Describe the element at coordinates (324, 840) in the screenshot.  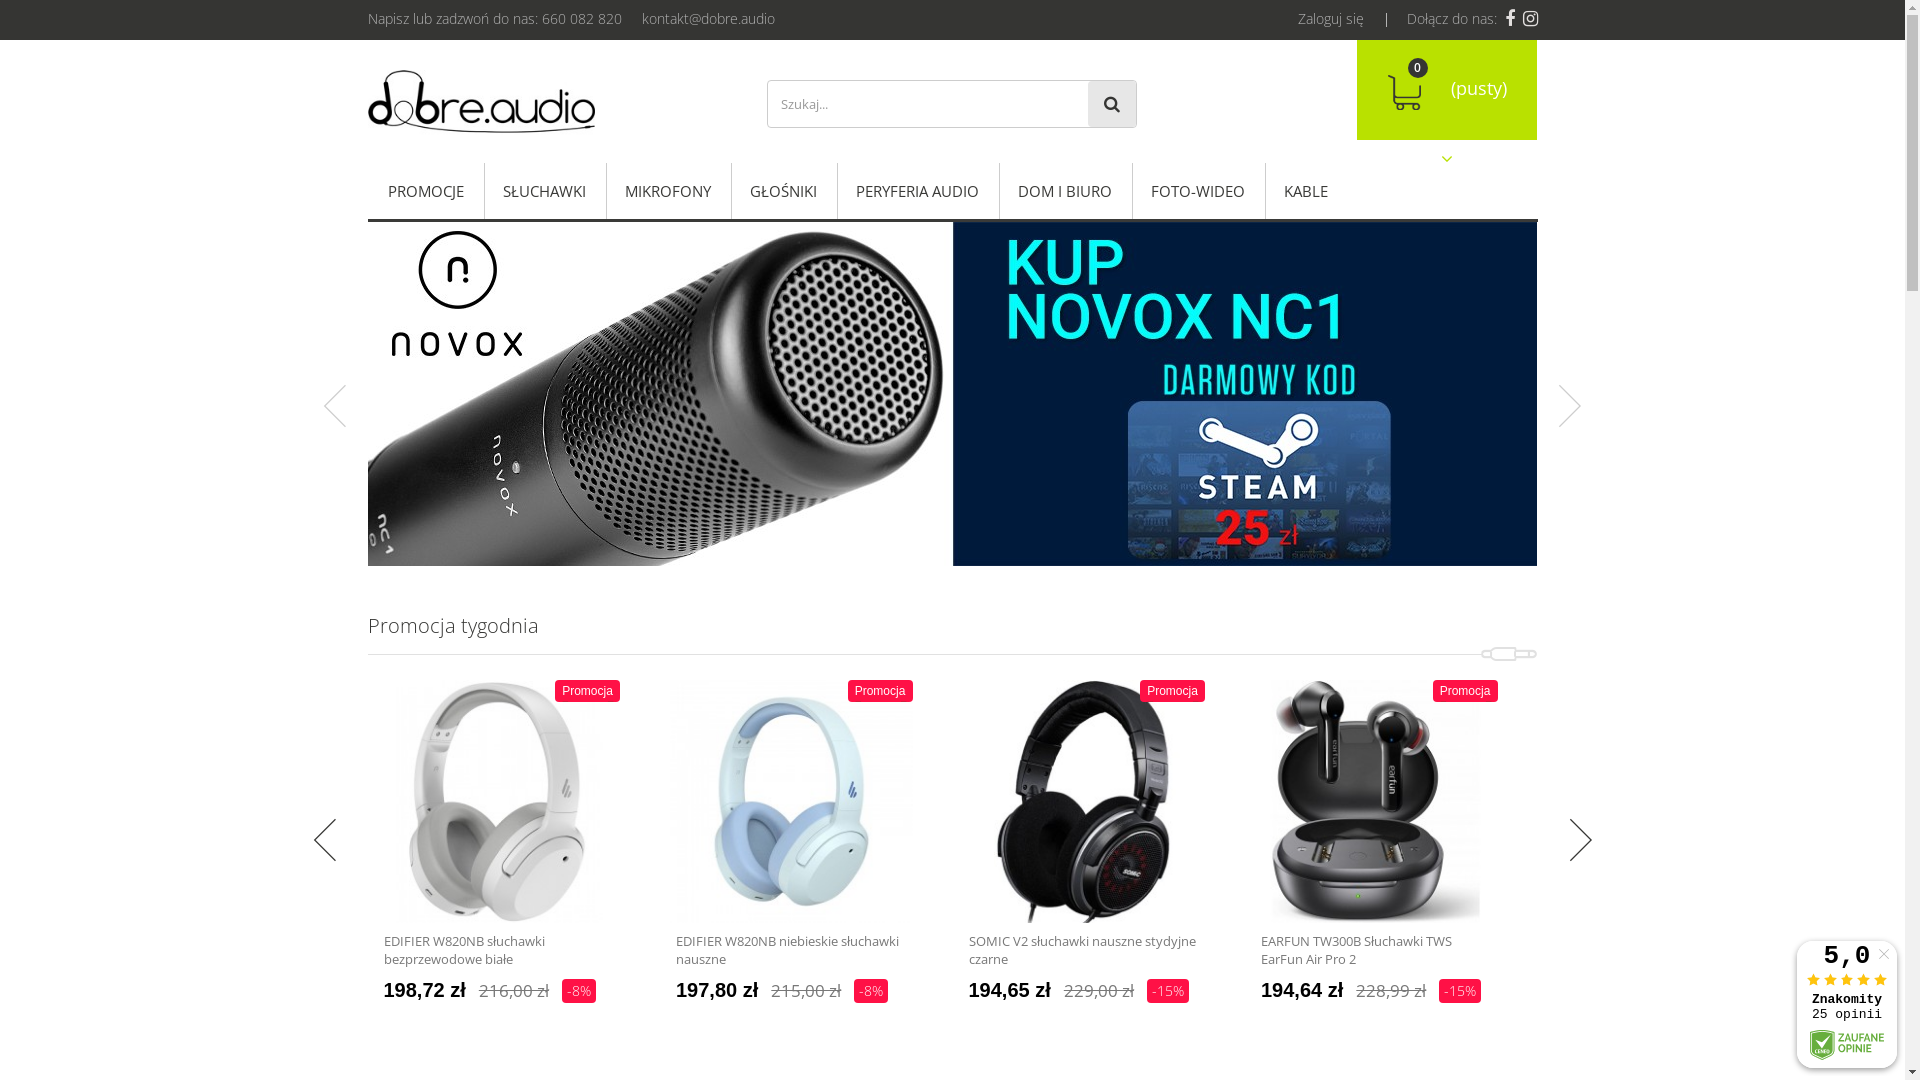
I see `Prev` at that location.